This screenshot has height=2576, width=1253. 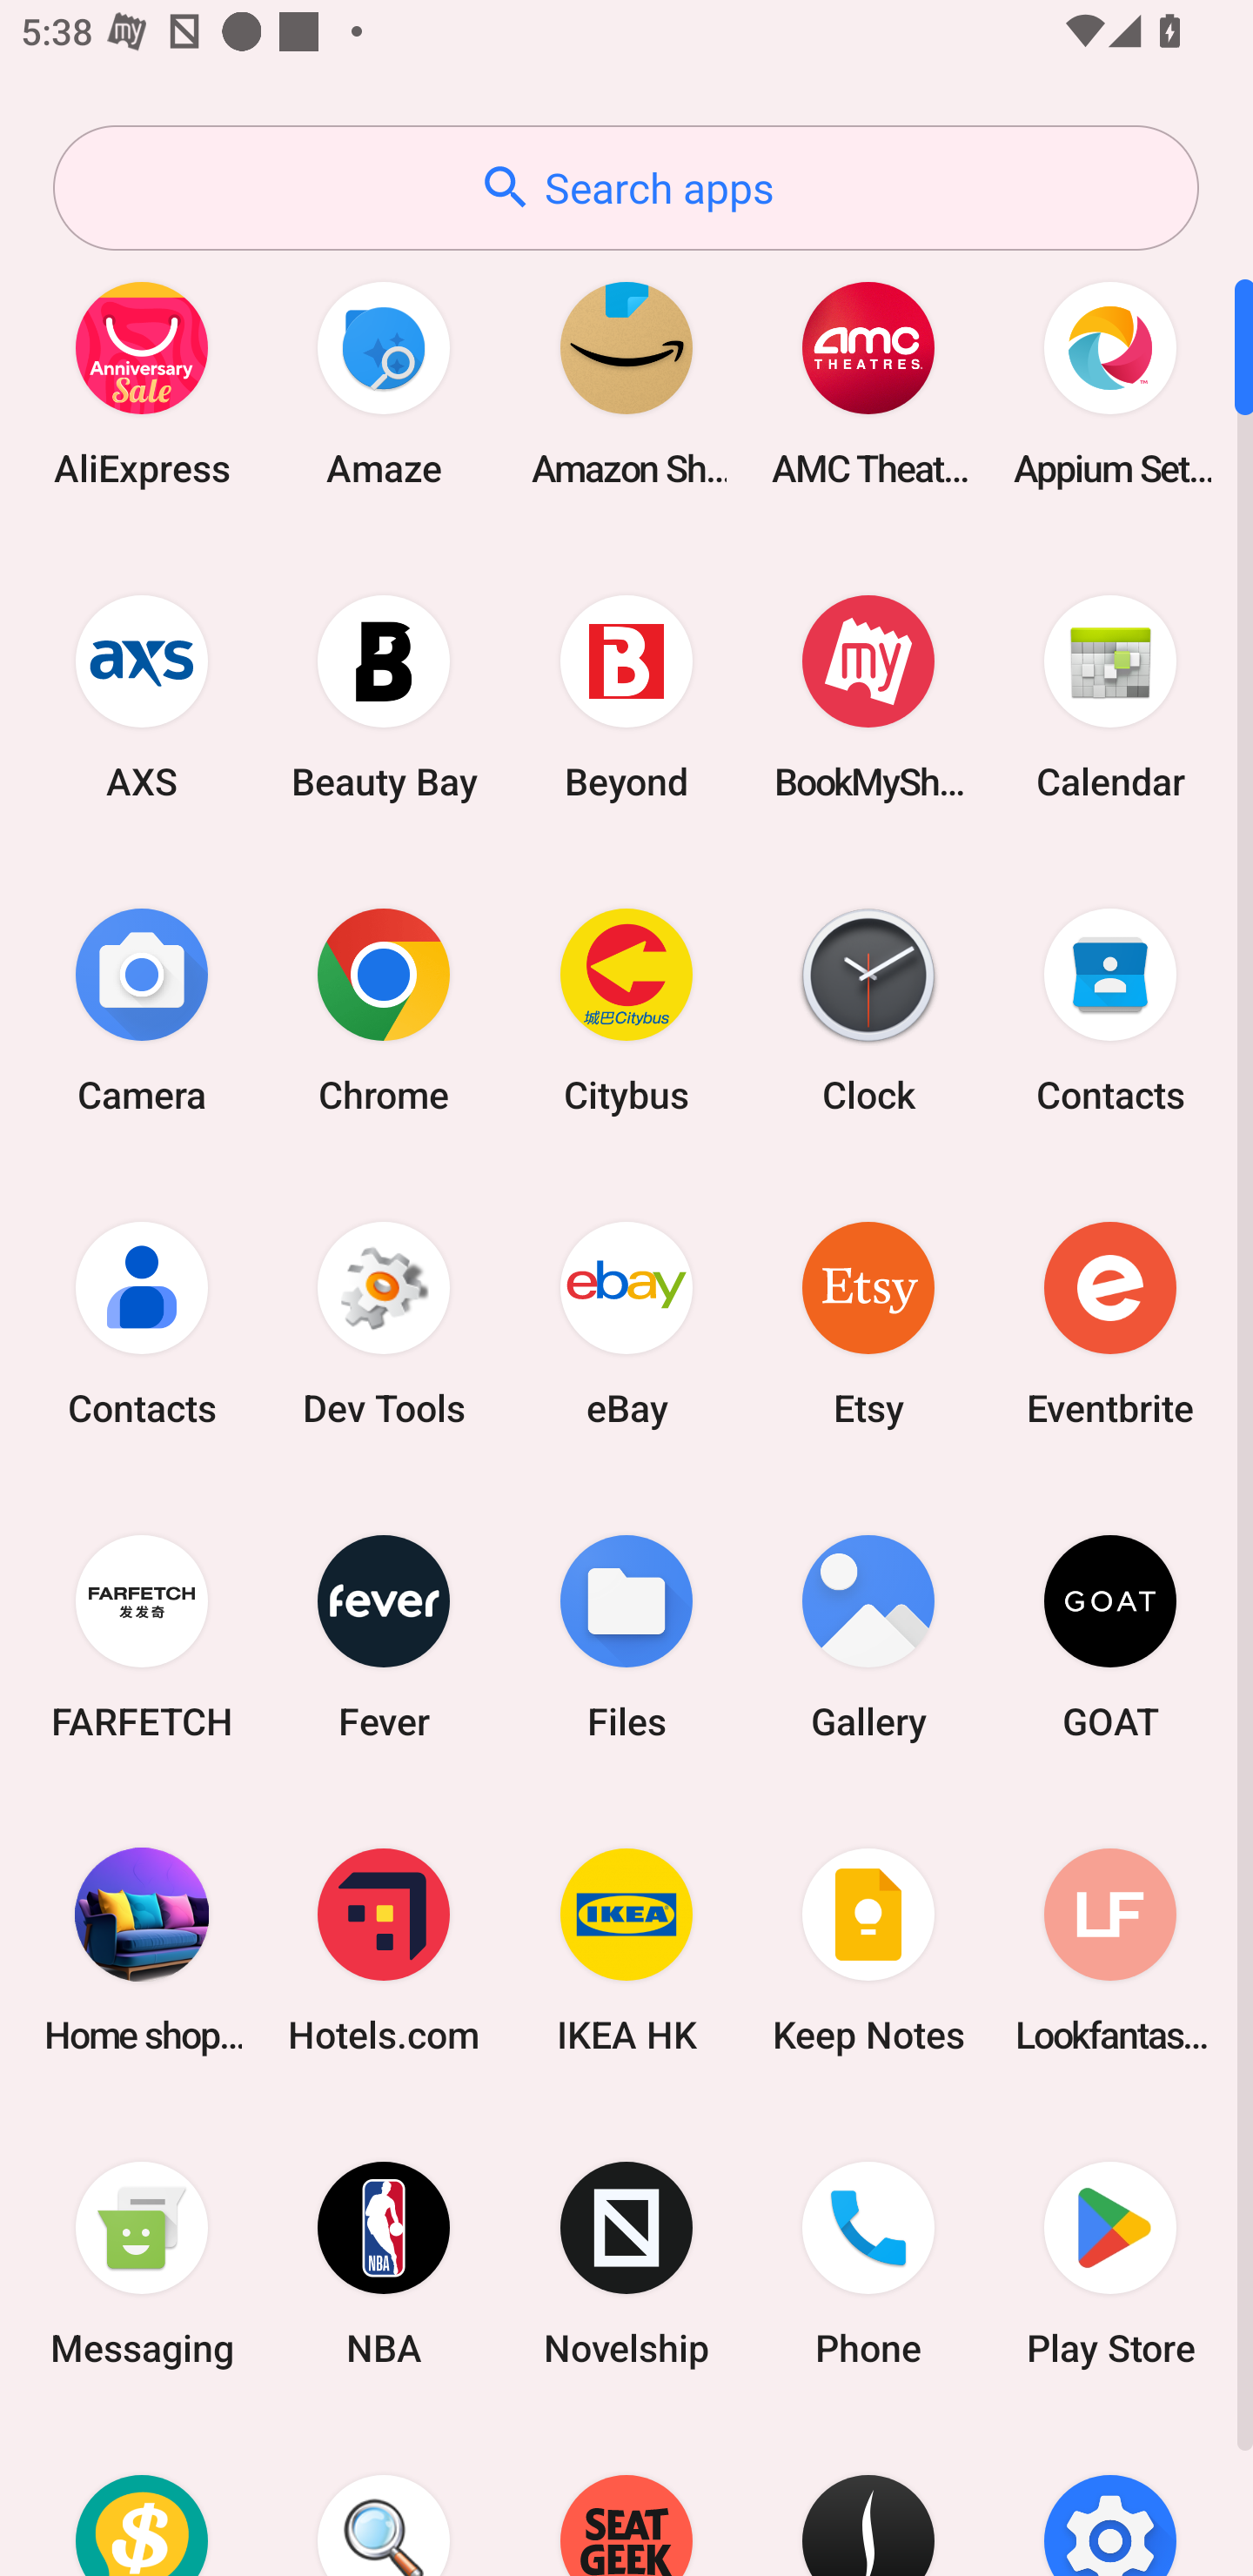 What do you see at coordinates (626, 383) in the screenshot?
I see `Amazon Shopping` at bounding box center [626, 383].